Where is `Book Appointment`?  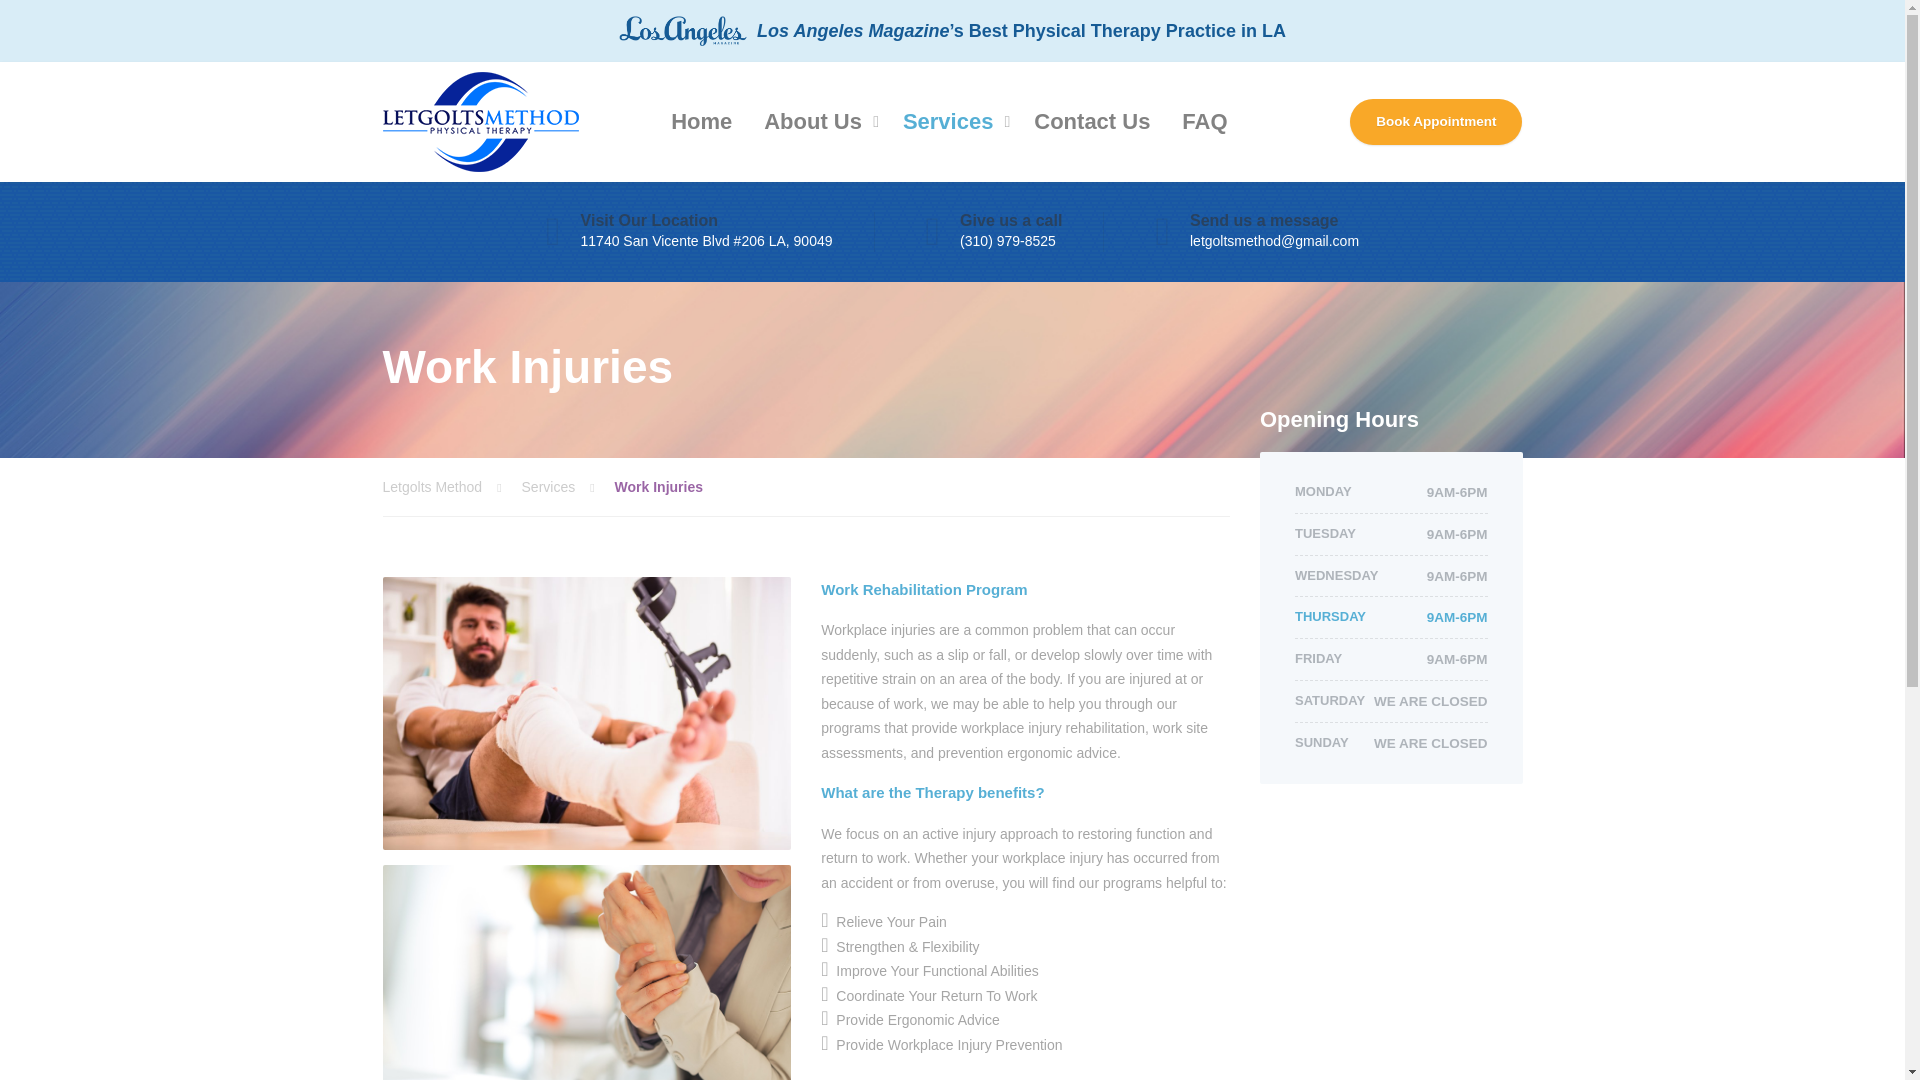 Book Appointment is located at coordinates (1436, 122).